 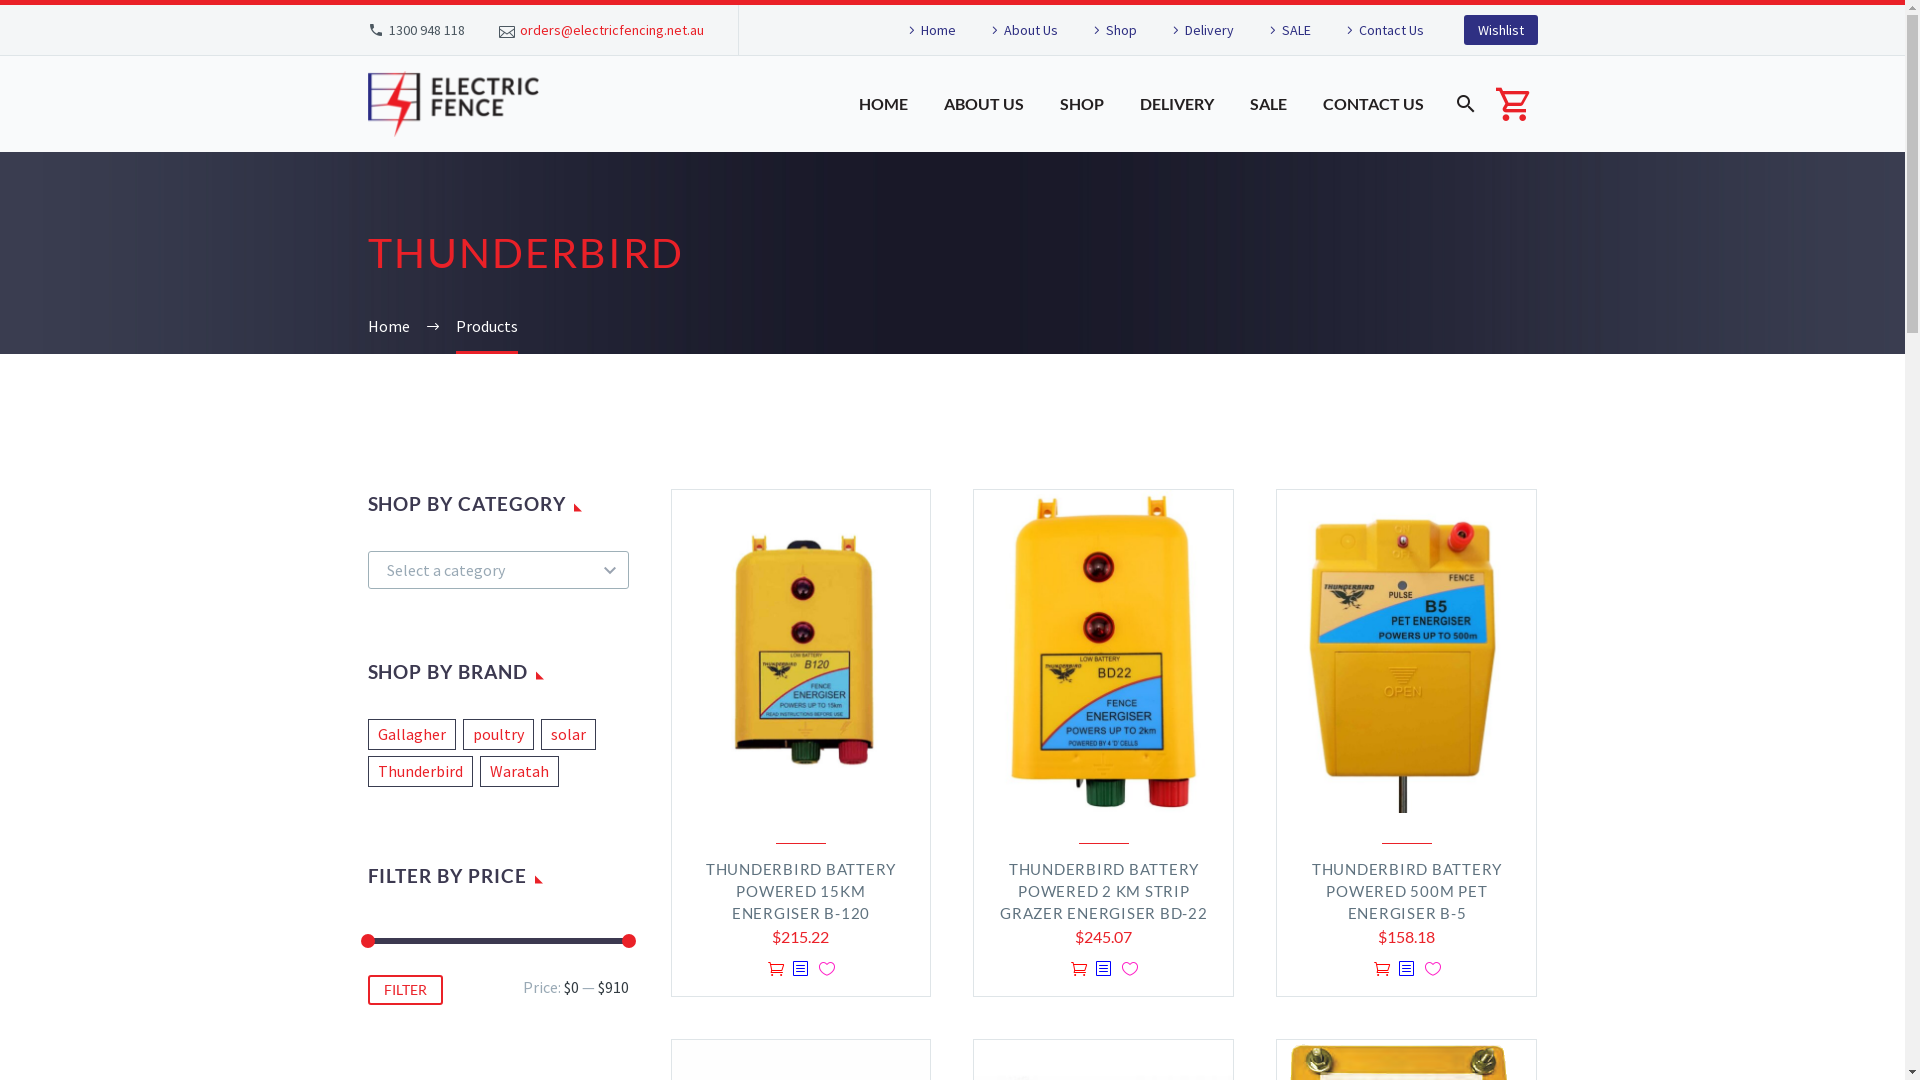 What do you see at coordinates (887, 633) in the screenshot?
I see `My Account` at bounding box center [887, 633].